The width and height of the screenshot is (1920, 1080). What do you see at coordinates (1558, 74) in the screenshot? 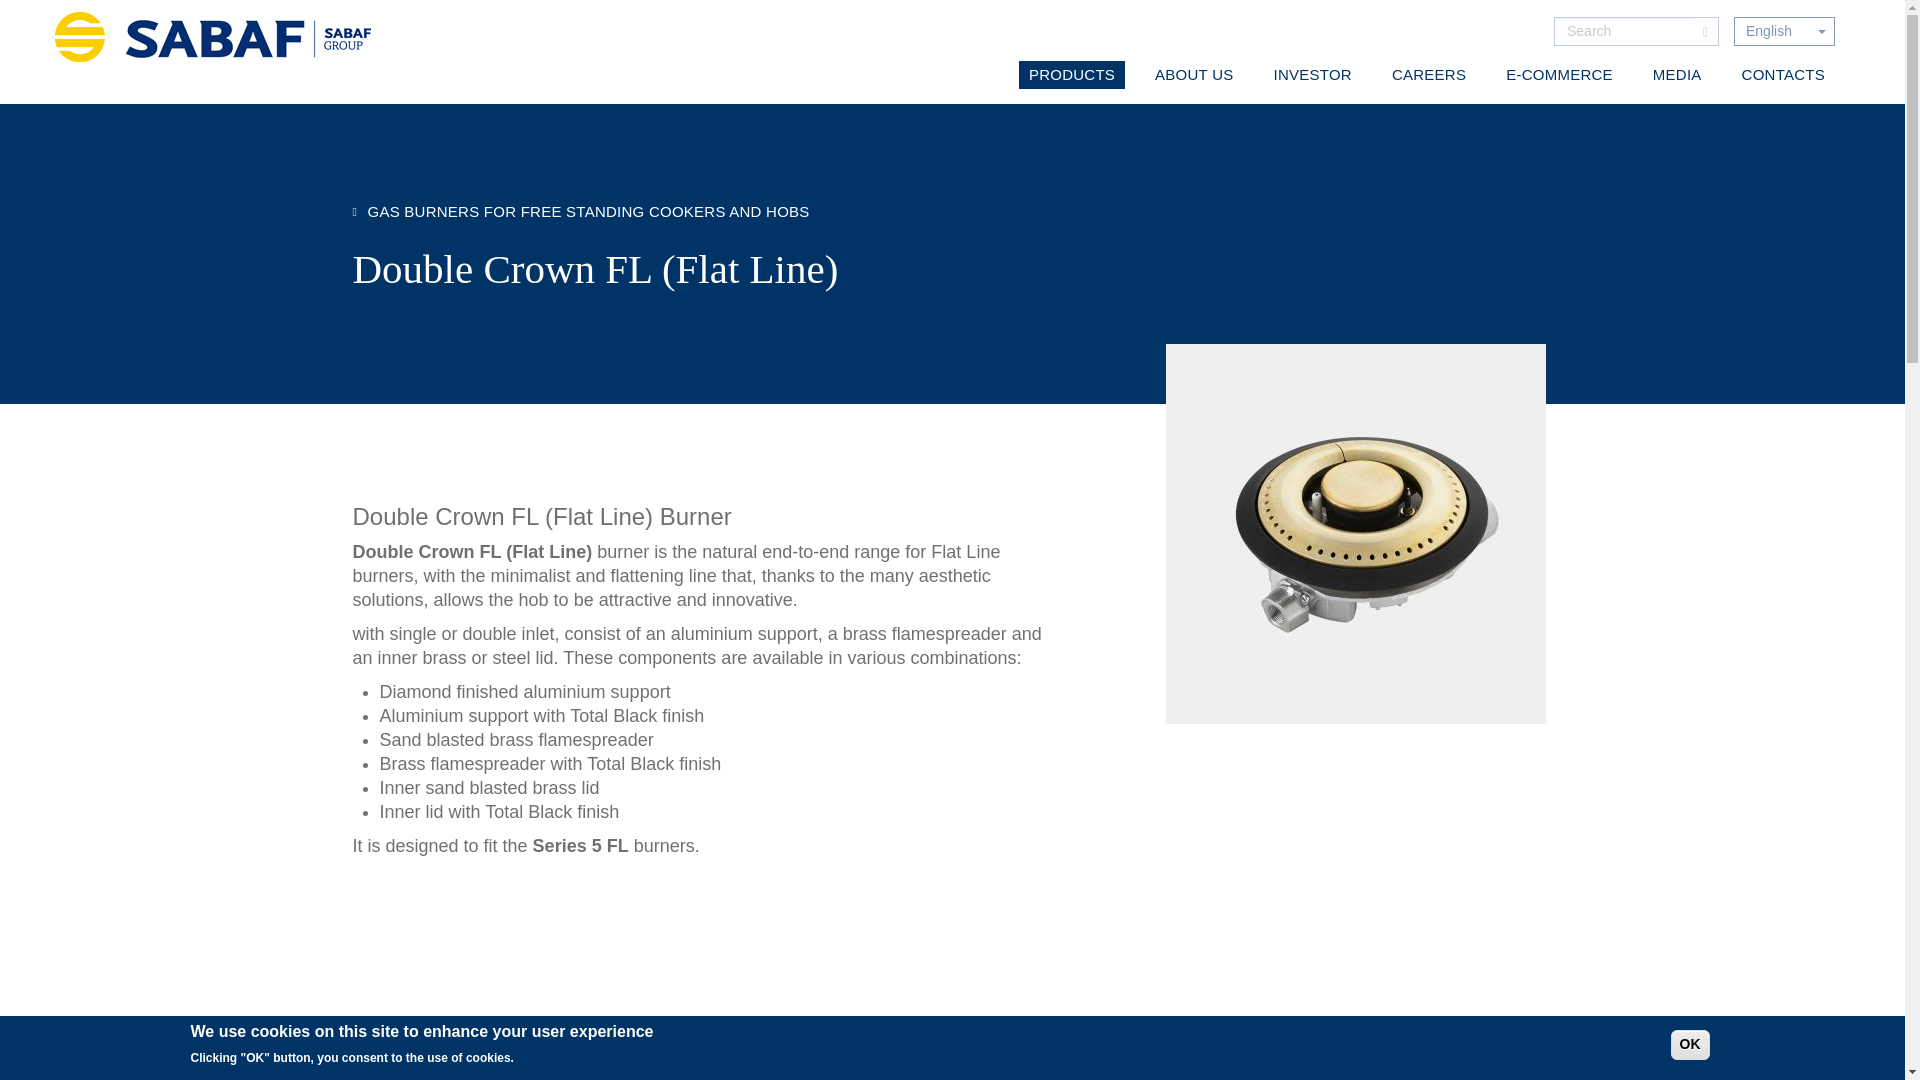
I see `E-COMMERCE` at bounding box center [1558, 74].